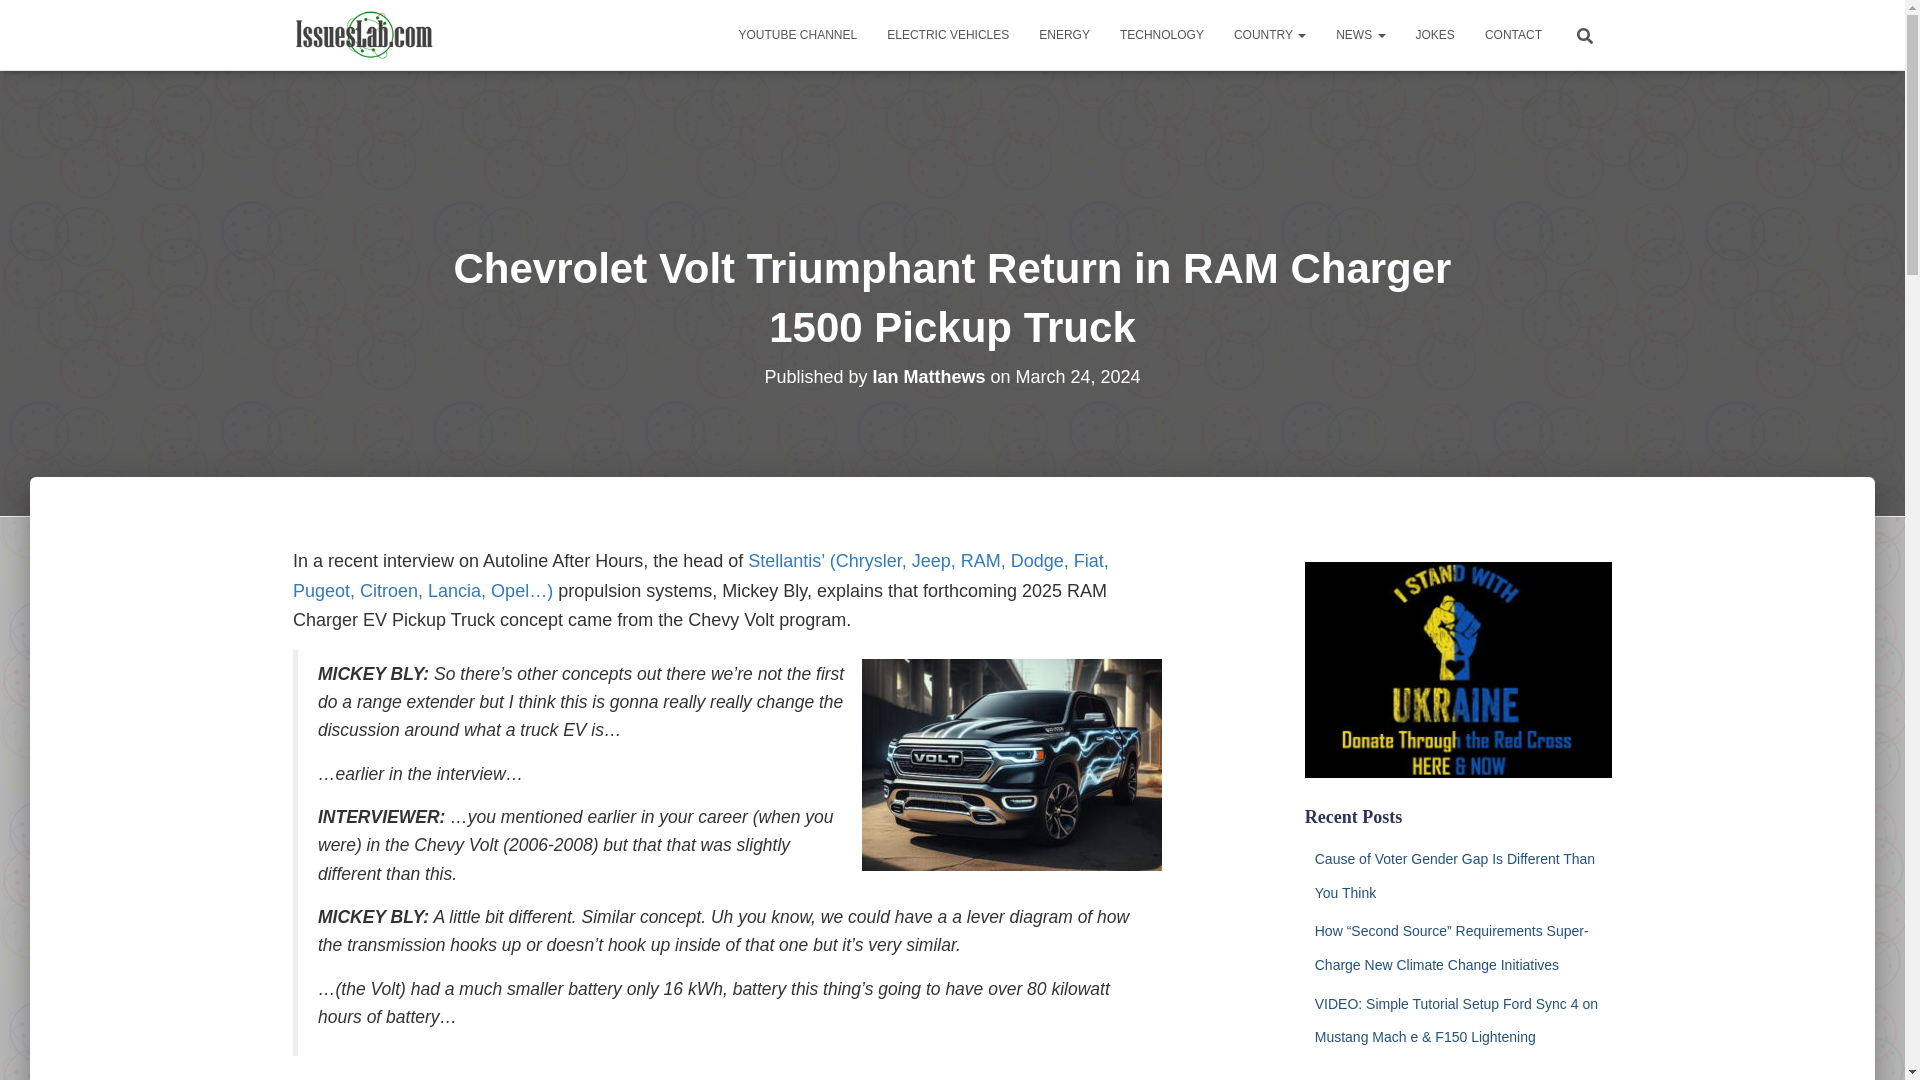  What do you see at coordinates (1064, 34) in the screenshot?
I see `ENERGY` at bounding box center [1064, 34].